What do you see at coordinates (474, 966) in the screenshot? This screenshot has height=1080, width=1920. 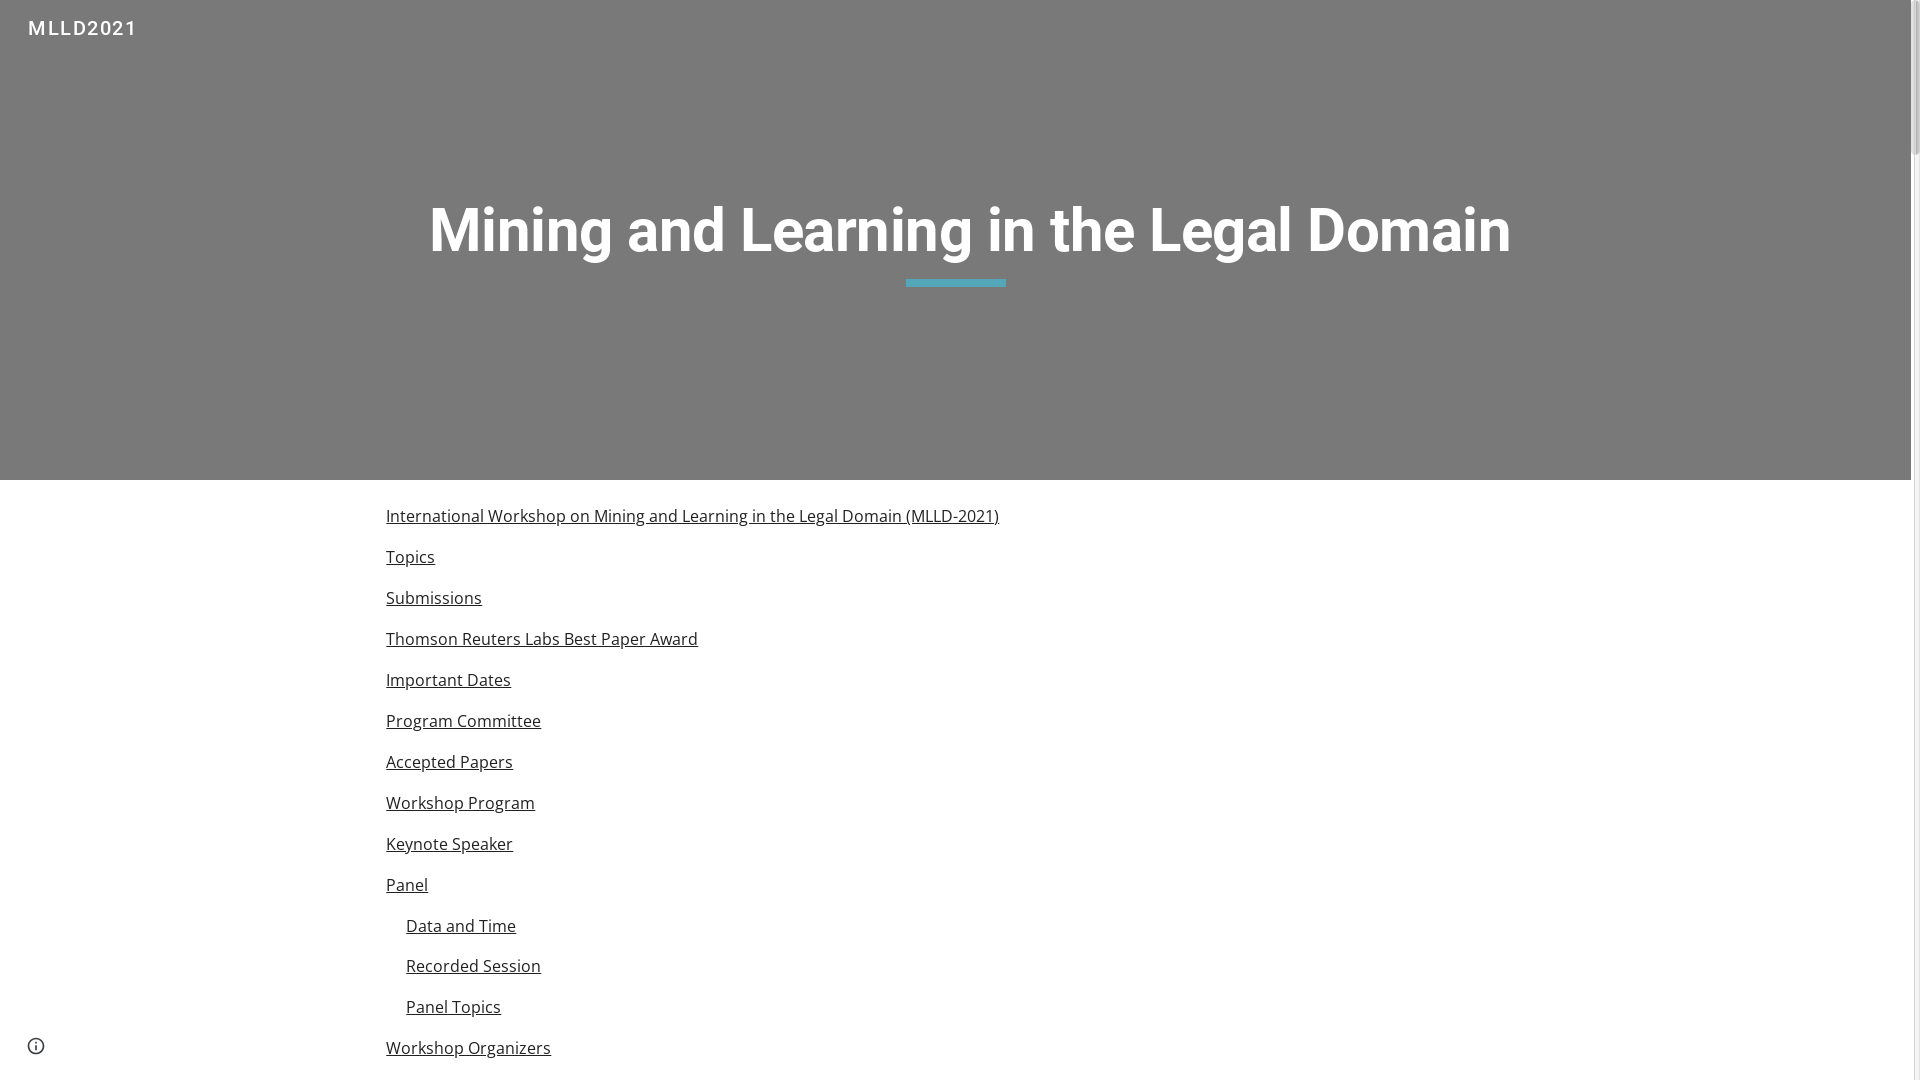 I see `Recorded Session` at bounding box center [474, 966].